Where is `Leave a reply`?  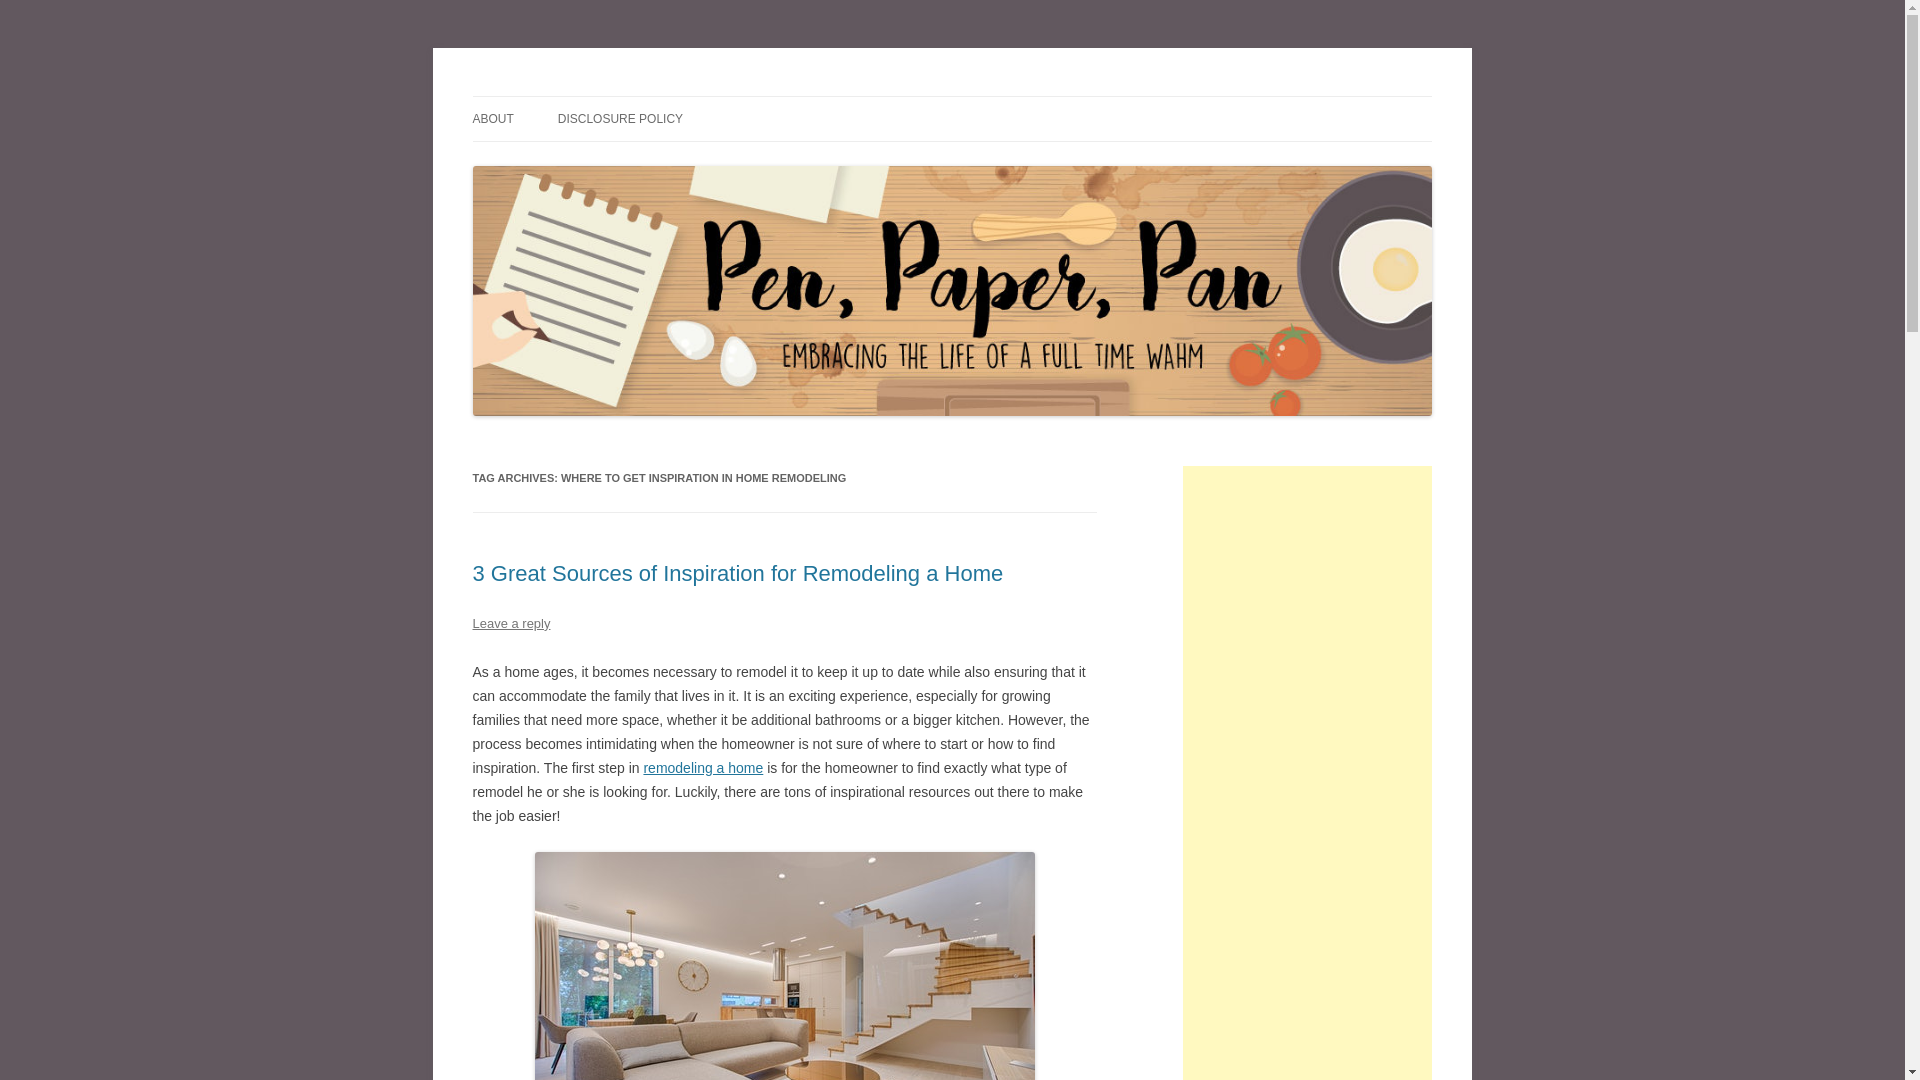 Leave a reply is located at coordinates (510, 622).